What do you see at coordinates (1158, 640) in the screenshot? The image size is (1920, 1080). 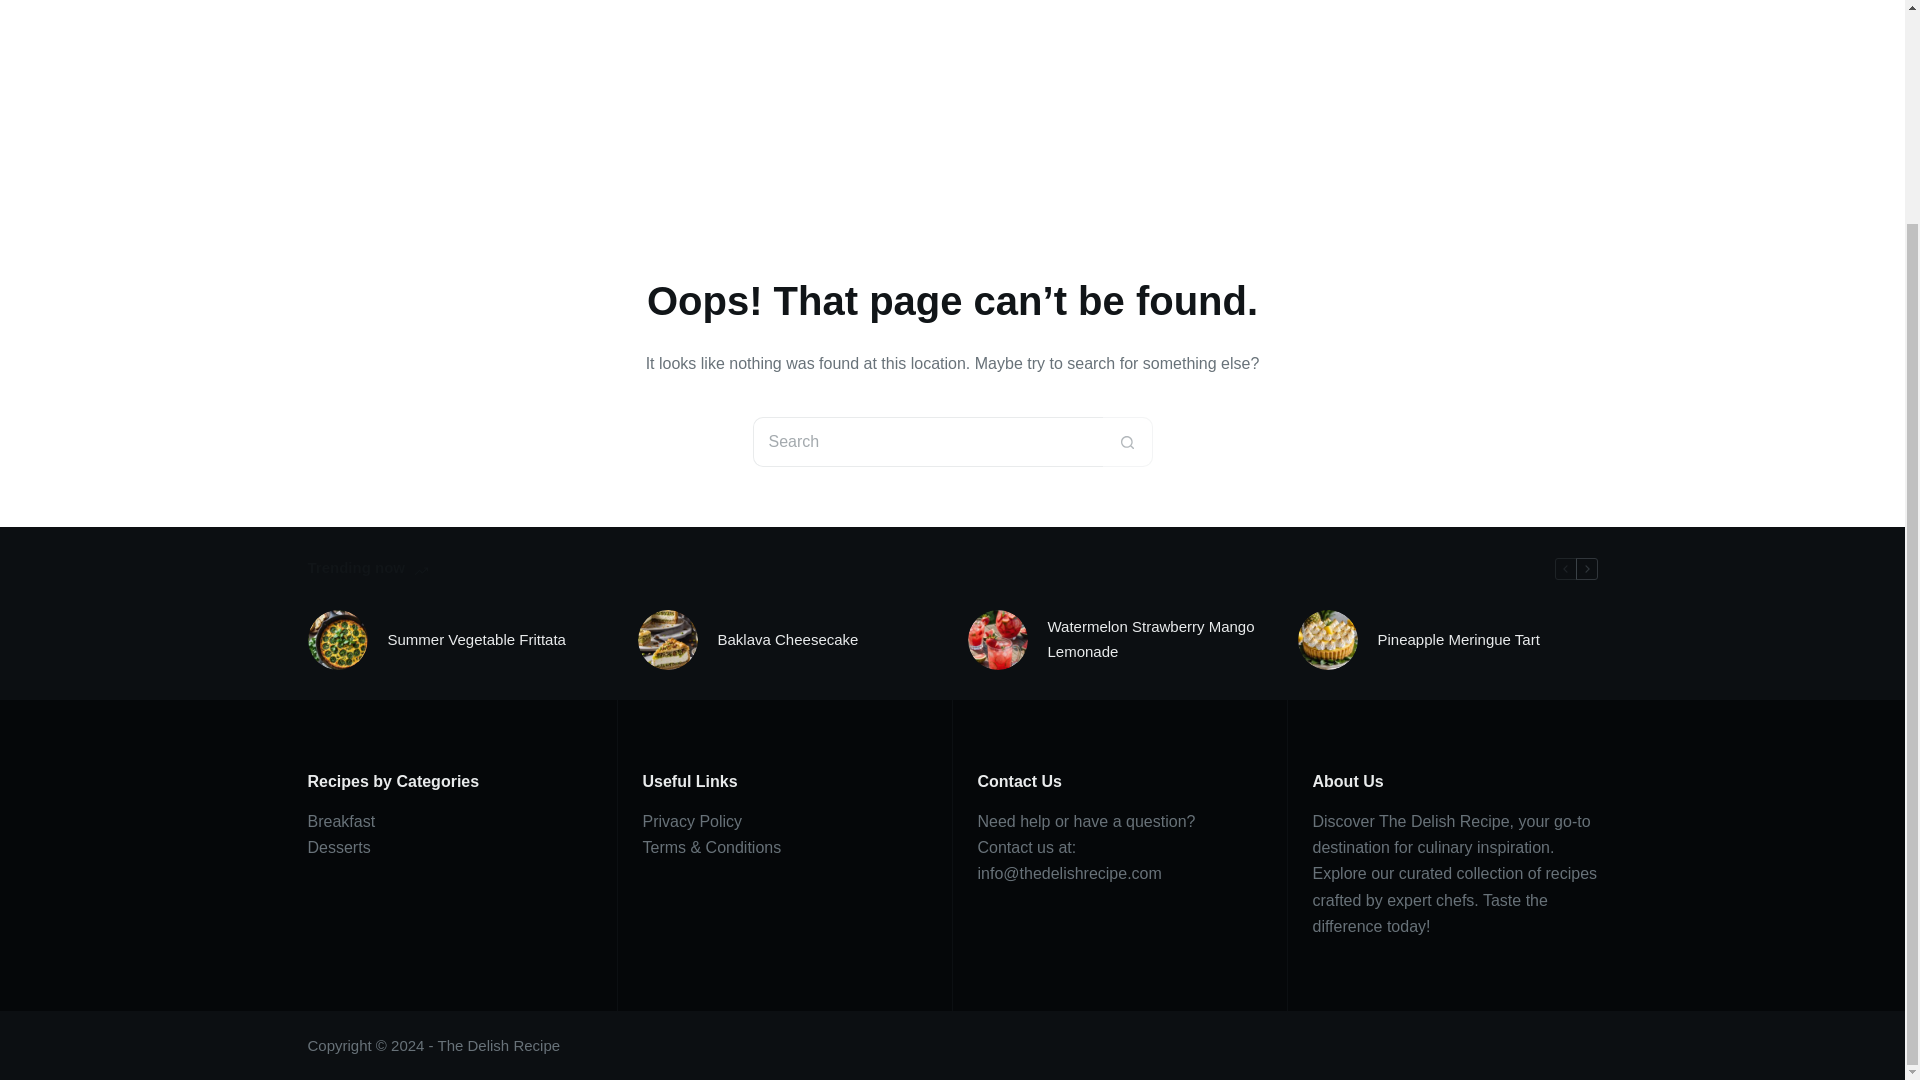 I see `Watermelon Strawberry Mango Lemonade` at bounding box center [1158, 640].